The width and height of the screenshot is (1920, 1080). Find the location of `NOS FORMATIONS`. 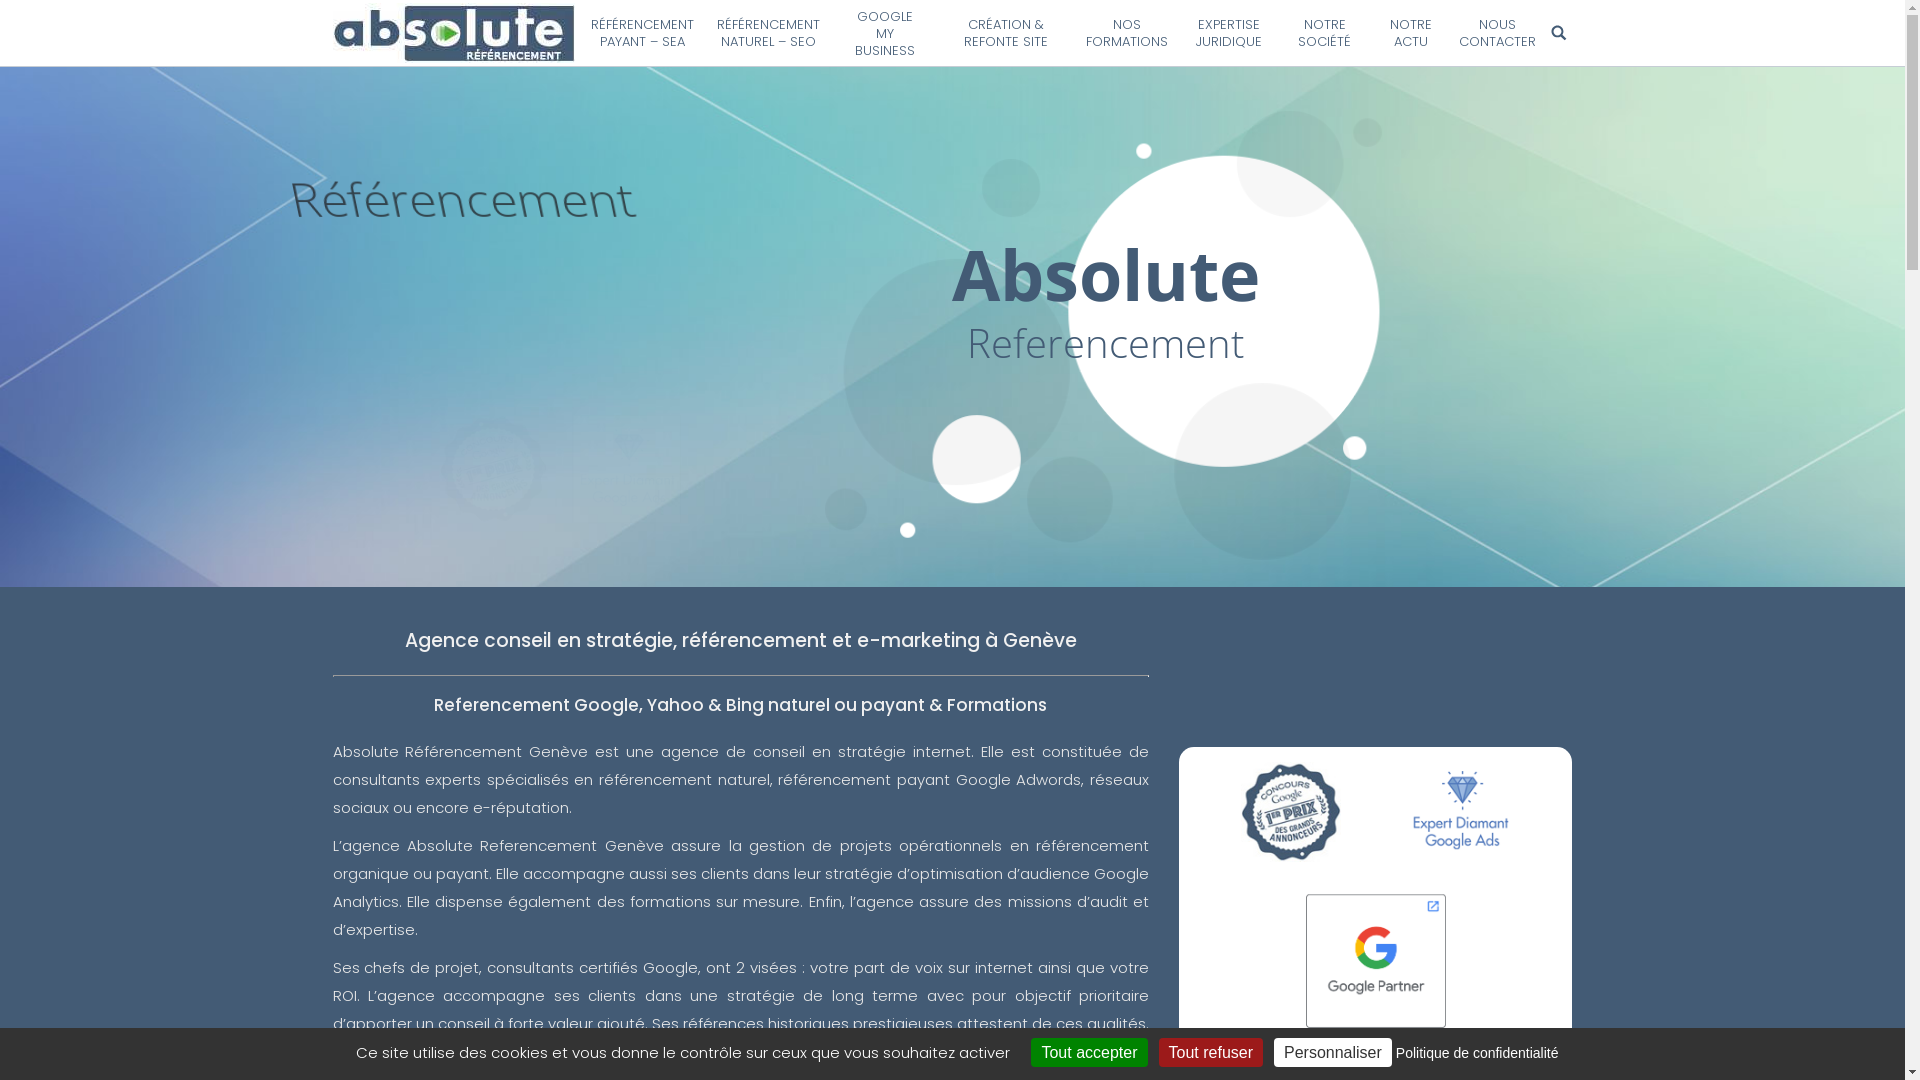

NOS FORMATIONS is located at coordinates (1127, 33).